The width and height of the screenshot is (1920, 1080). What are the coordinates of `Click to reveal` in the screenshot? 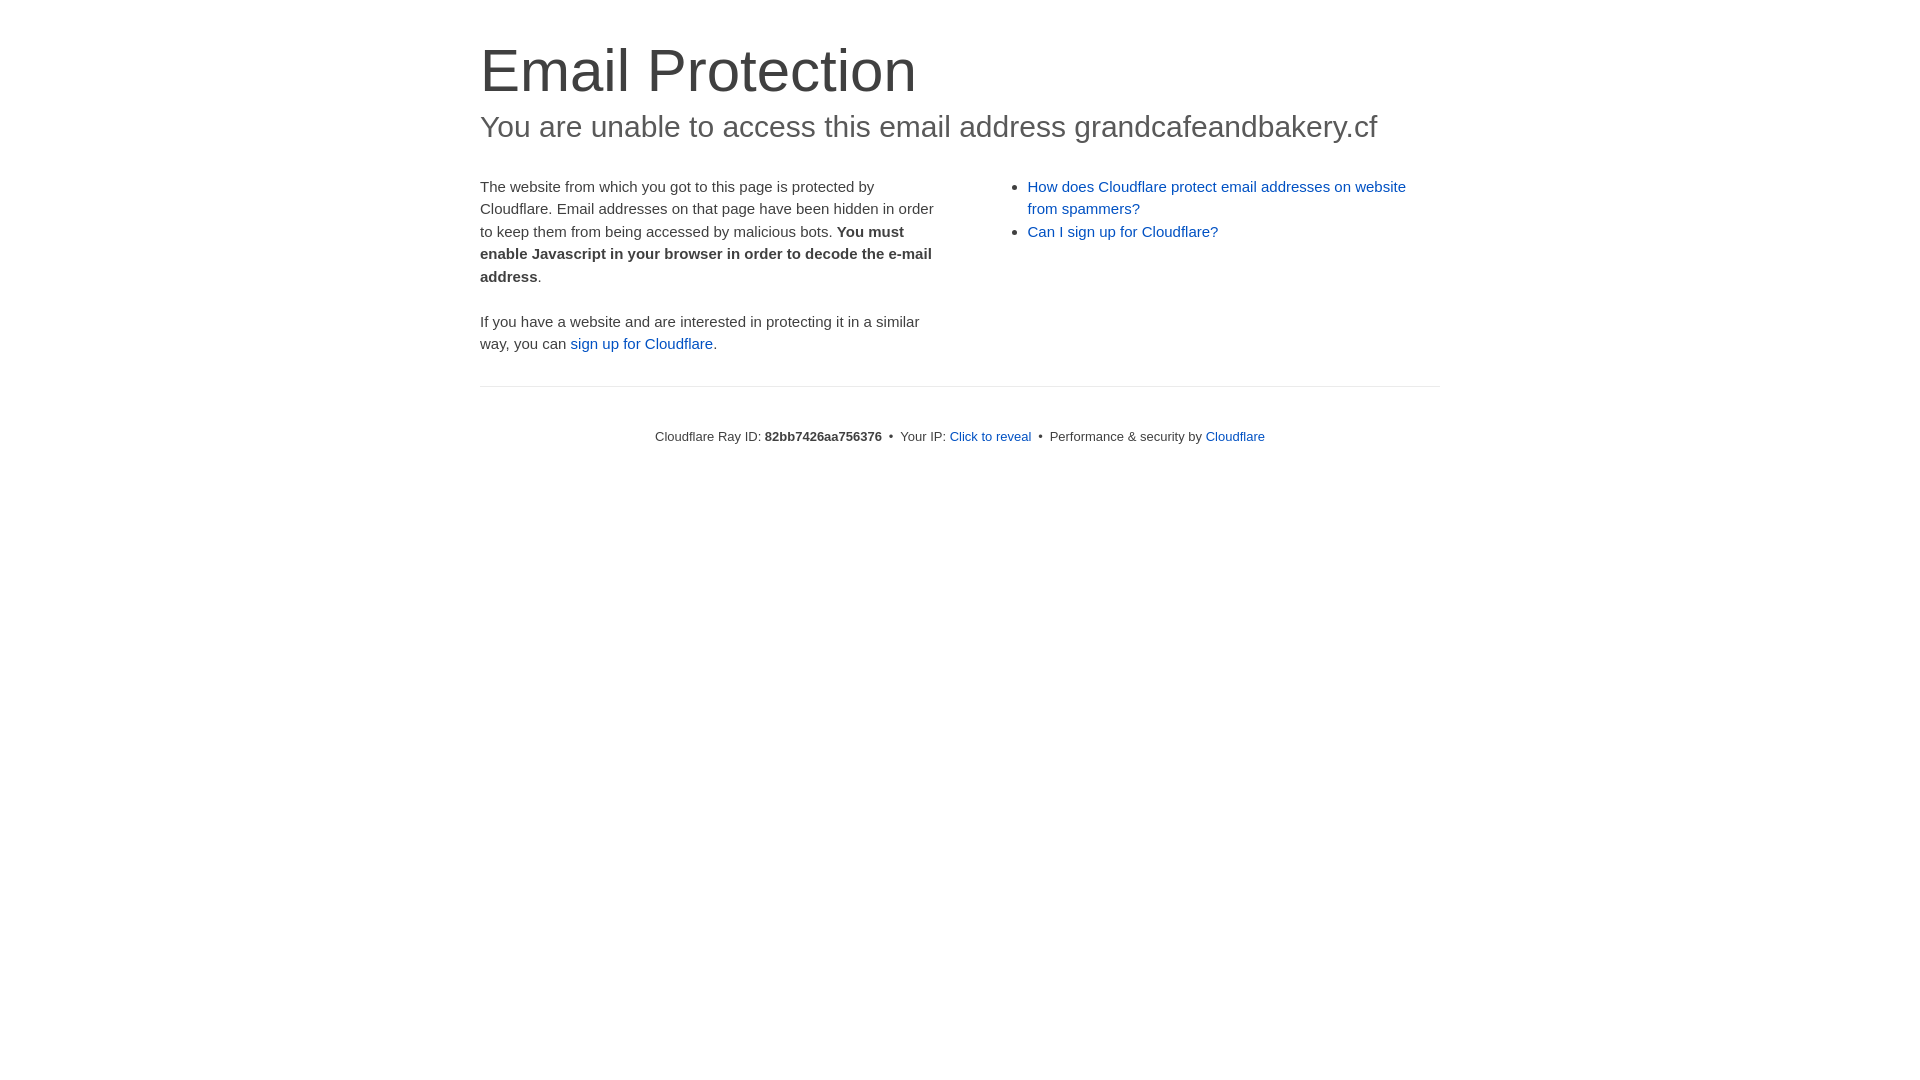 It's located at (991, 436).